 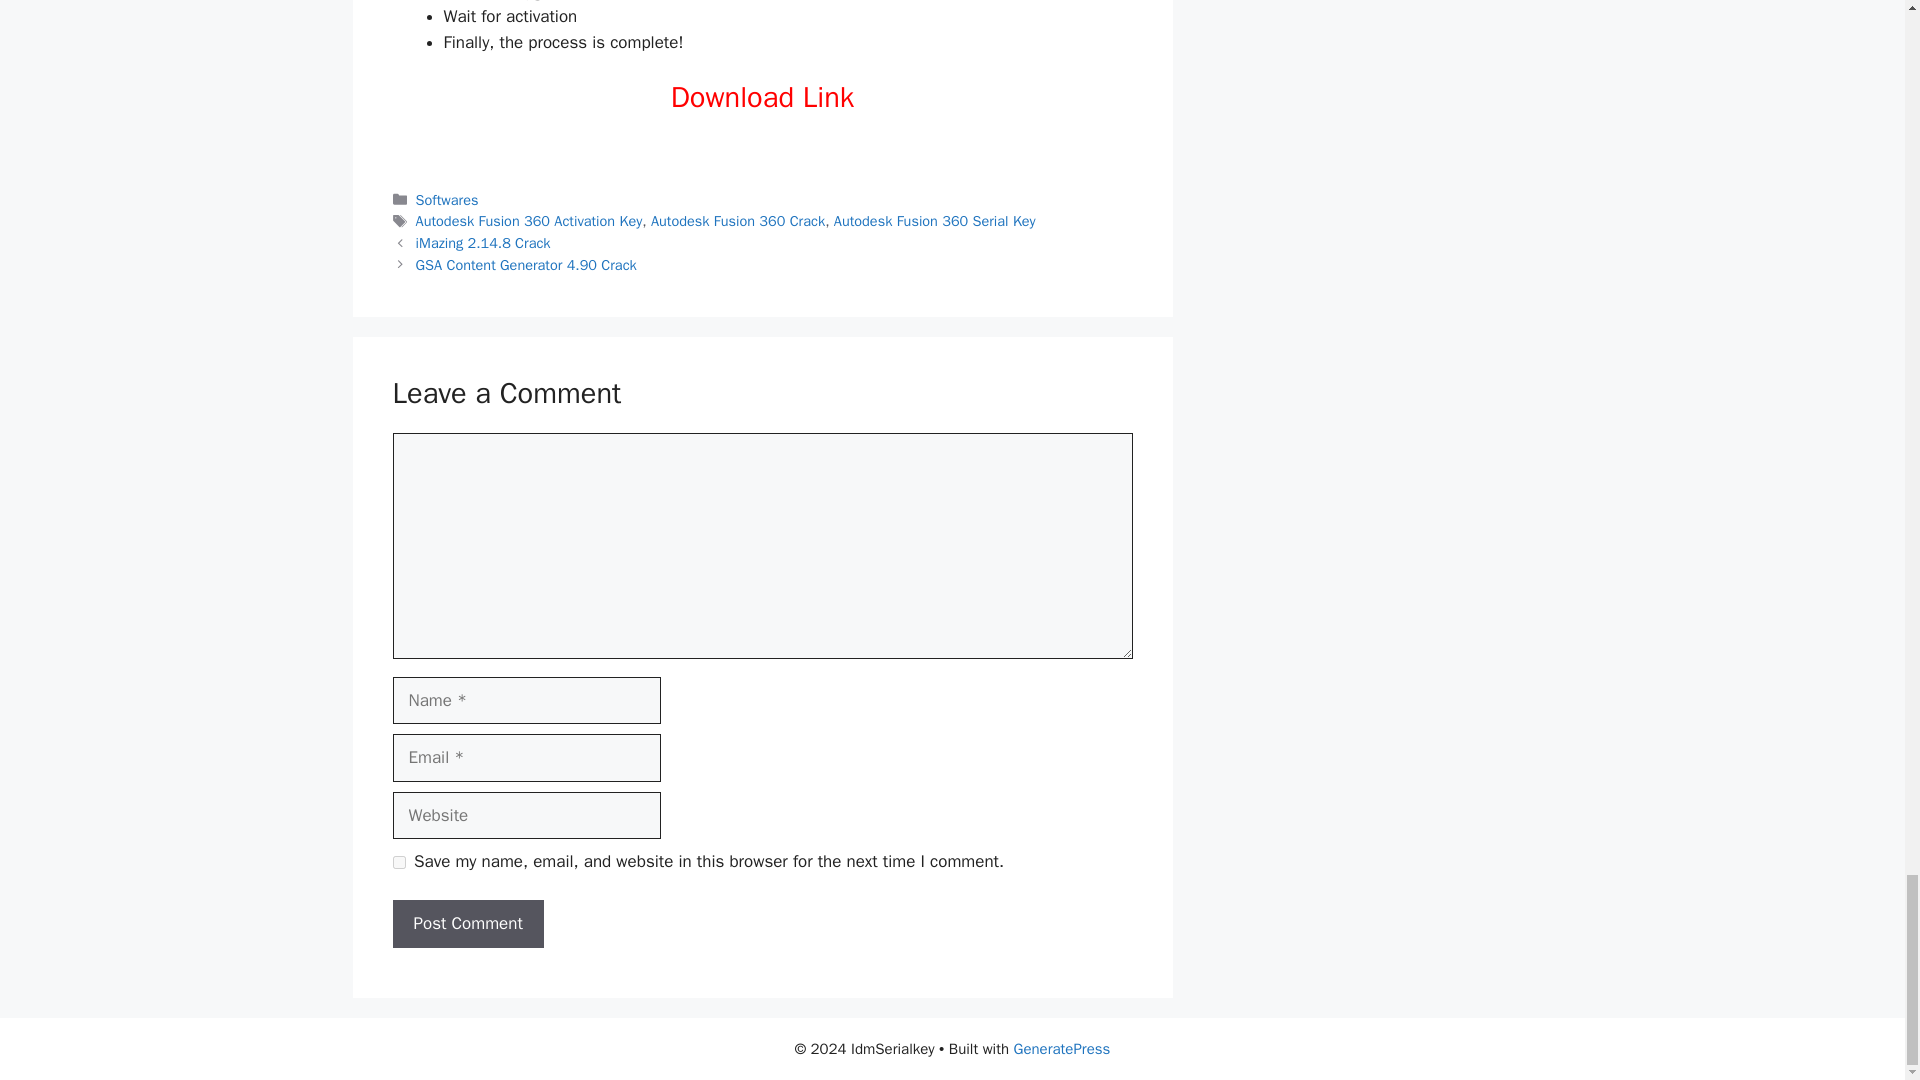 What do you see at coordinates (467, 924) in the screenshot?
I see `Post Comment` at bounding box center [467, 924].